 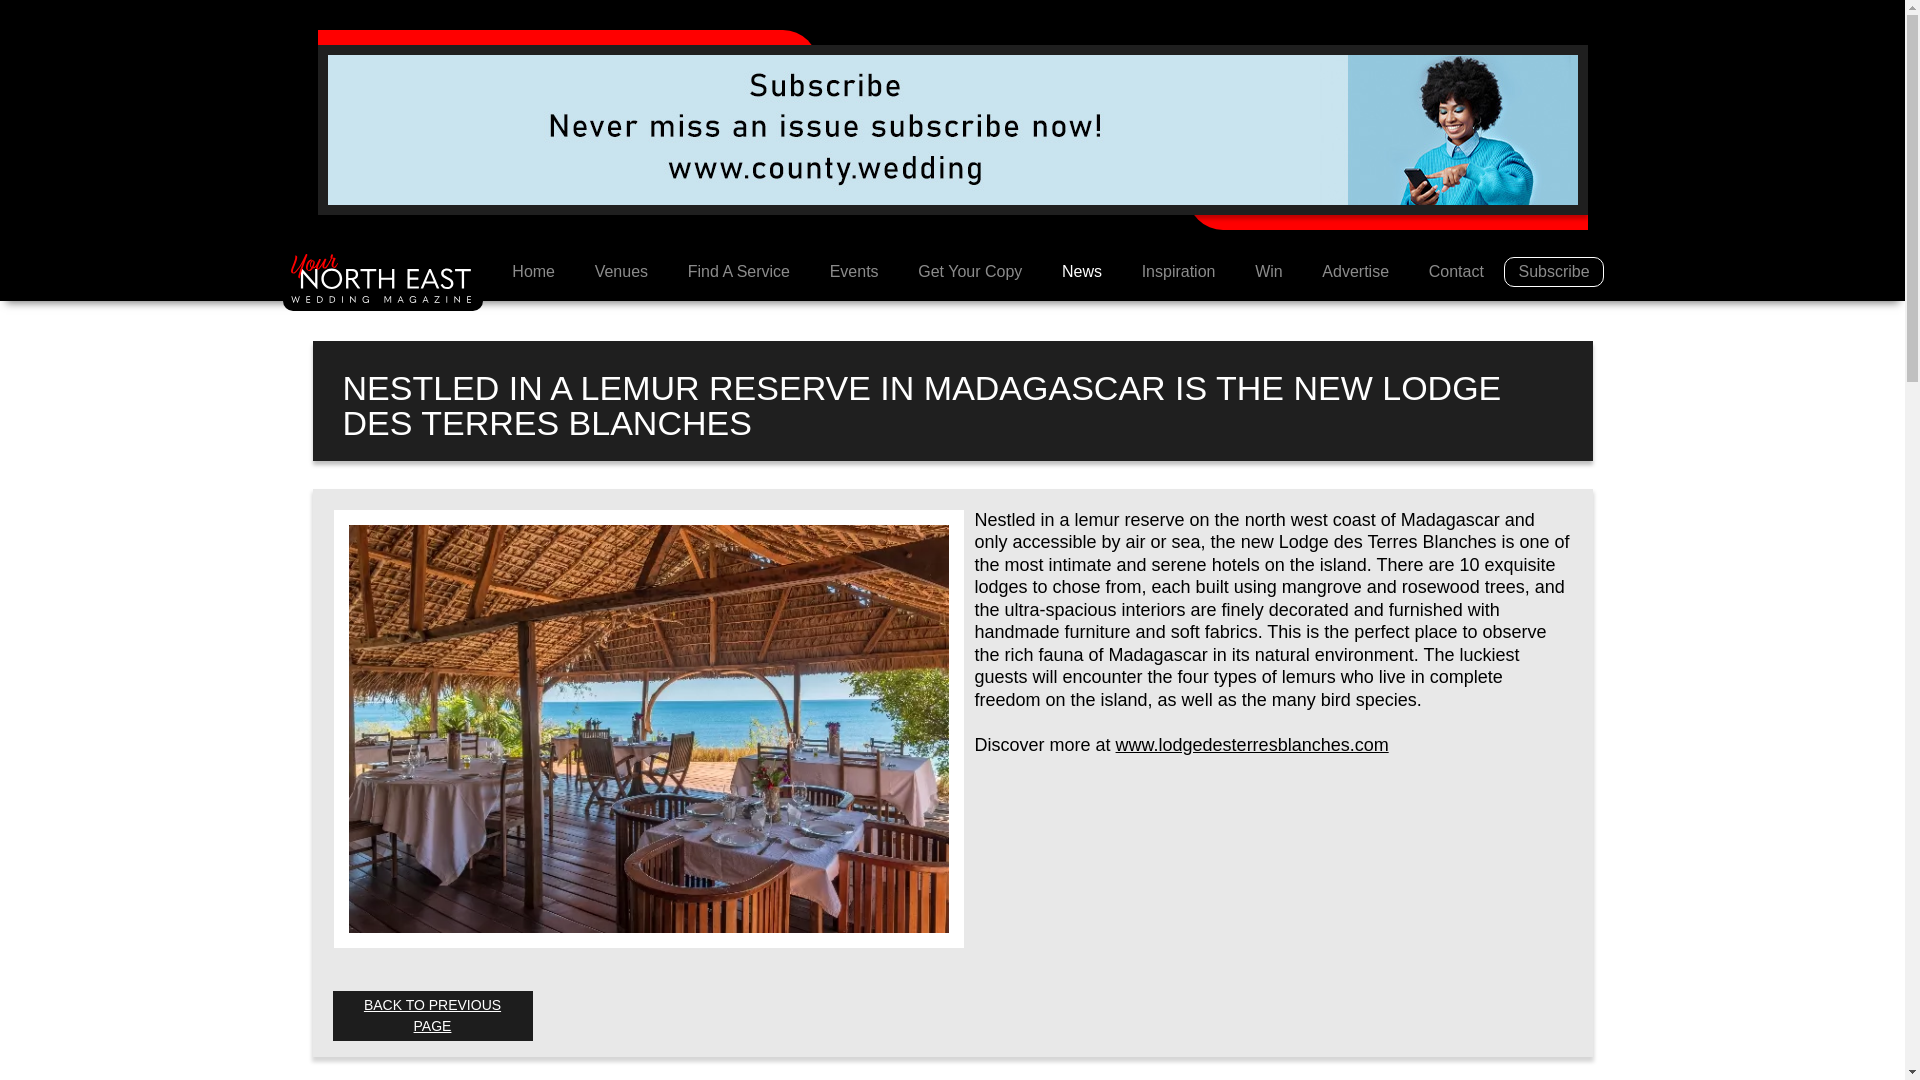 What do you see at coordinates (1178, 271) in the screenshot?
I see `Inspiration` at bounding box center [1178, 271].